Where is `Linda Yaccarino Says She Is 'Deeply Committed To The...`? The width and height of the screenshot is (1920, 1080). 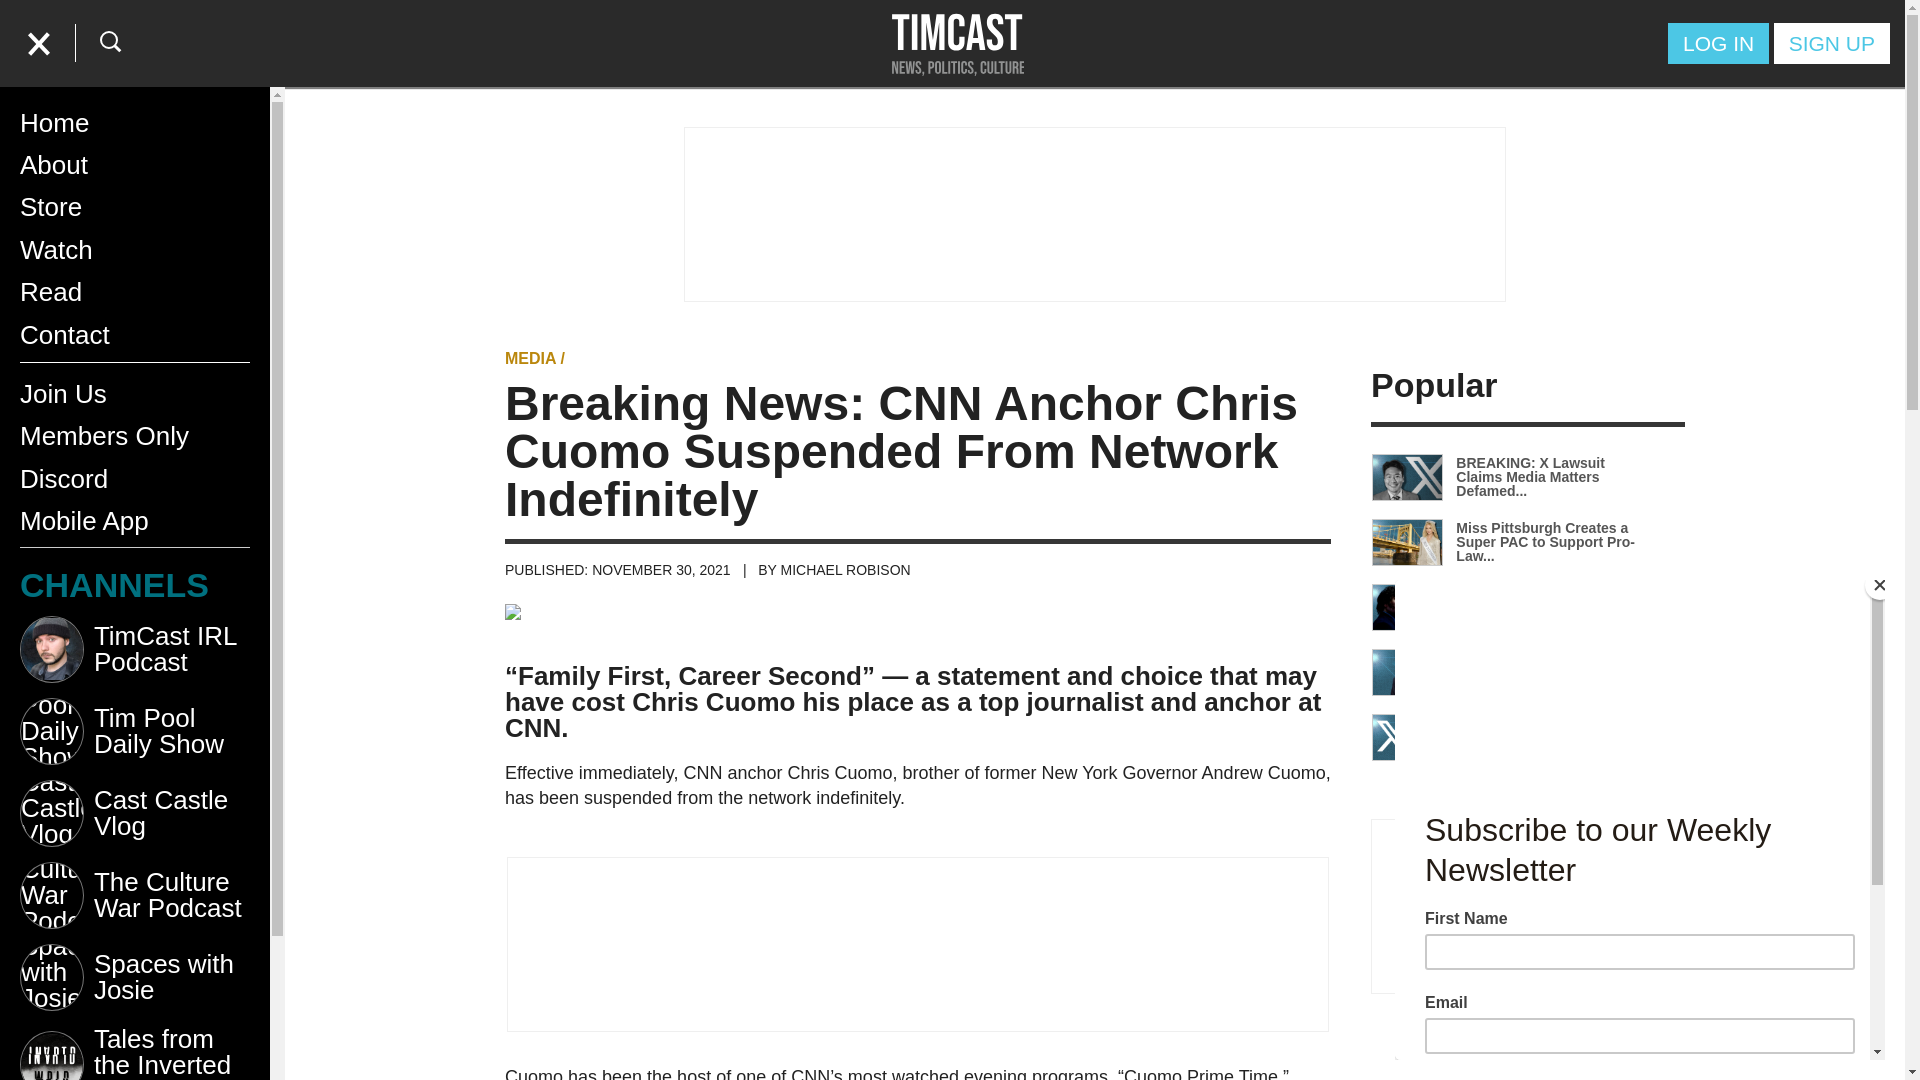
Linda Yaccarino Says She Is 'Deeply Committed To The... is located at coordinates (1508, 737).